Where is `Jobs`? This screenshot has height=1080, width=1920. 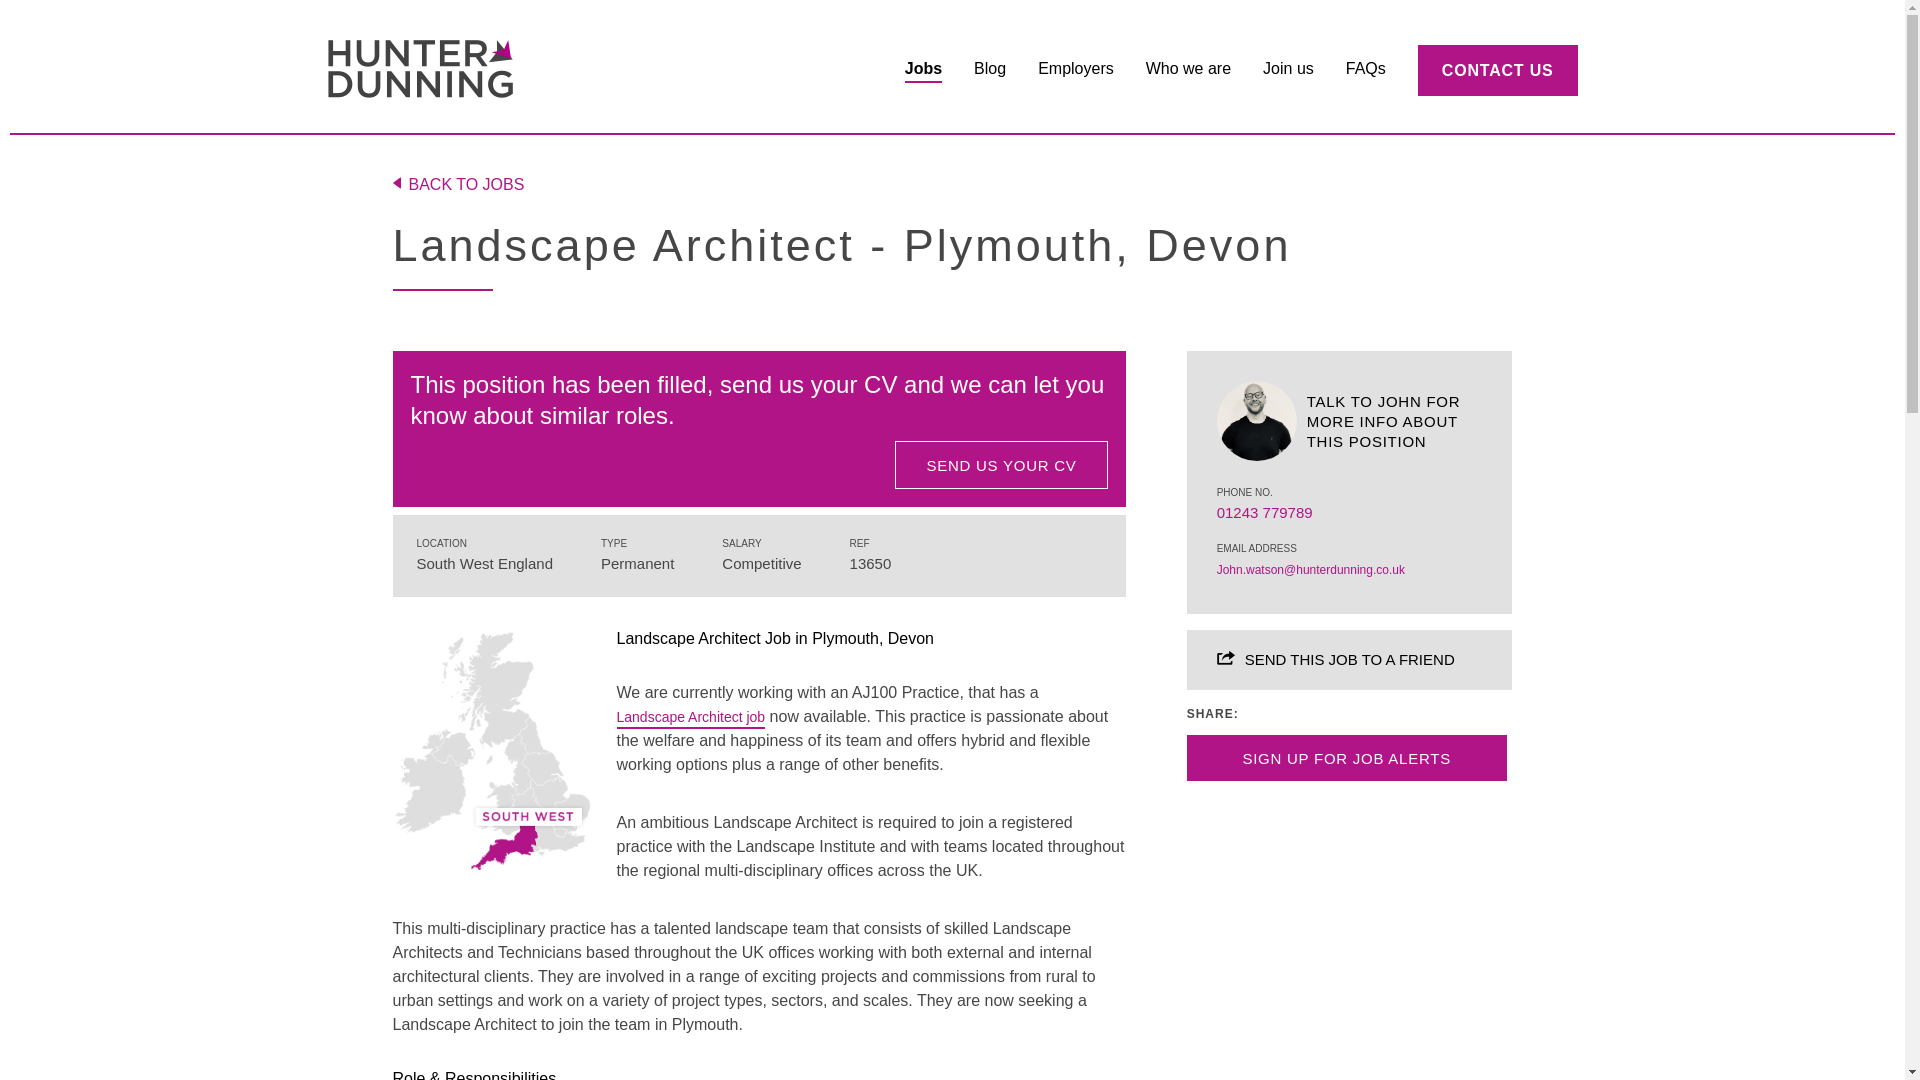
Jobs is located at coordinates (923, 70).